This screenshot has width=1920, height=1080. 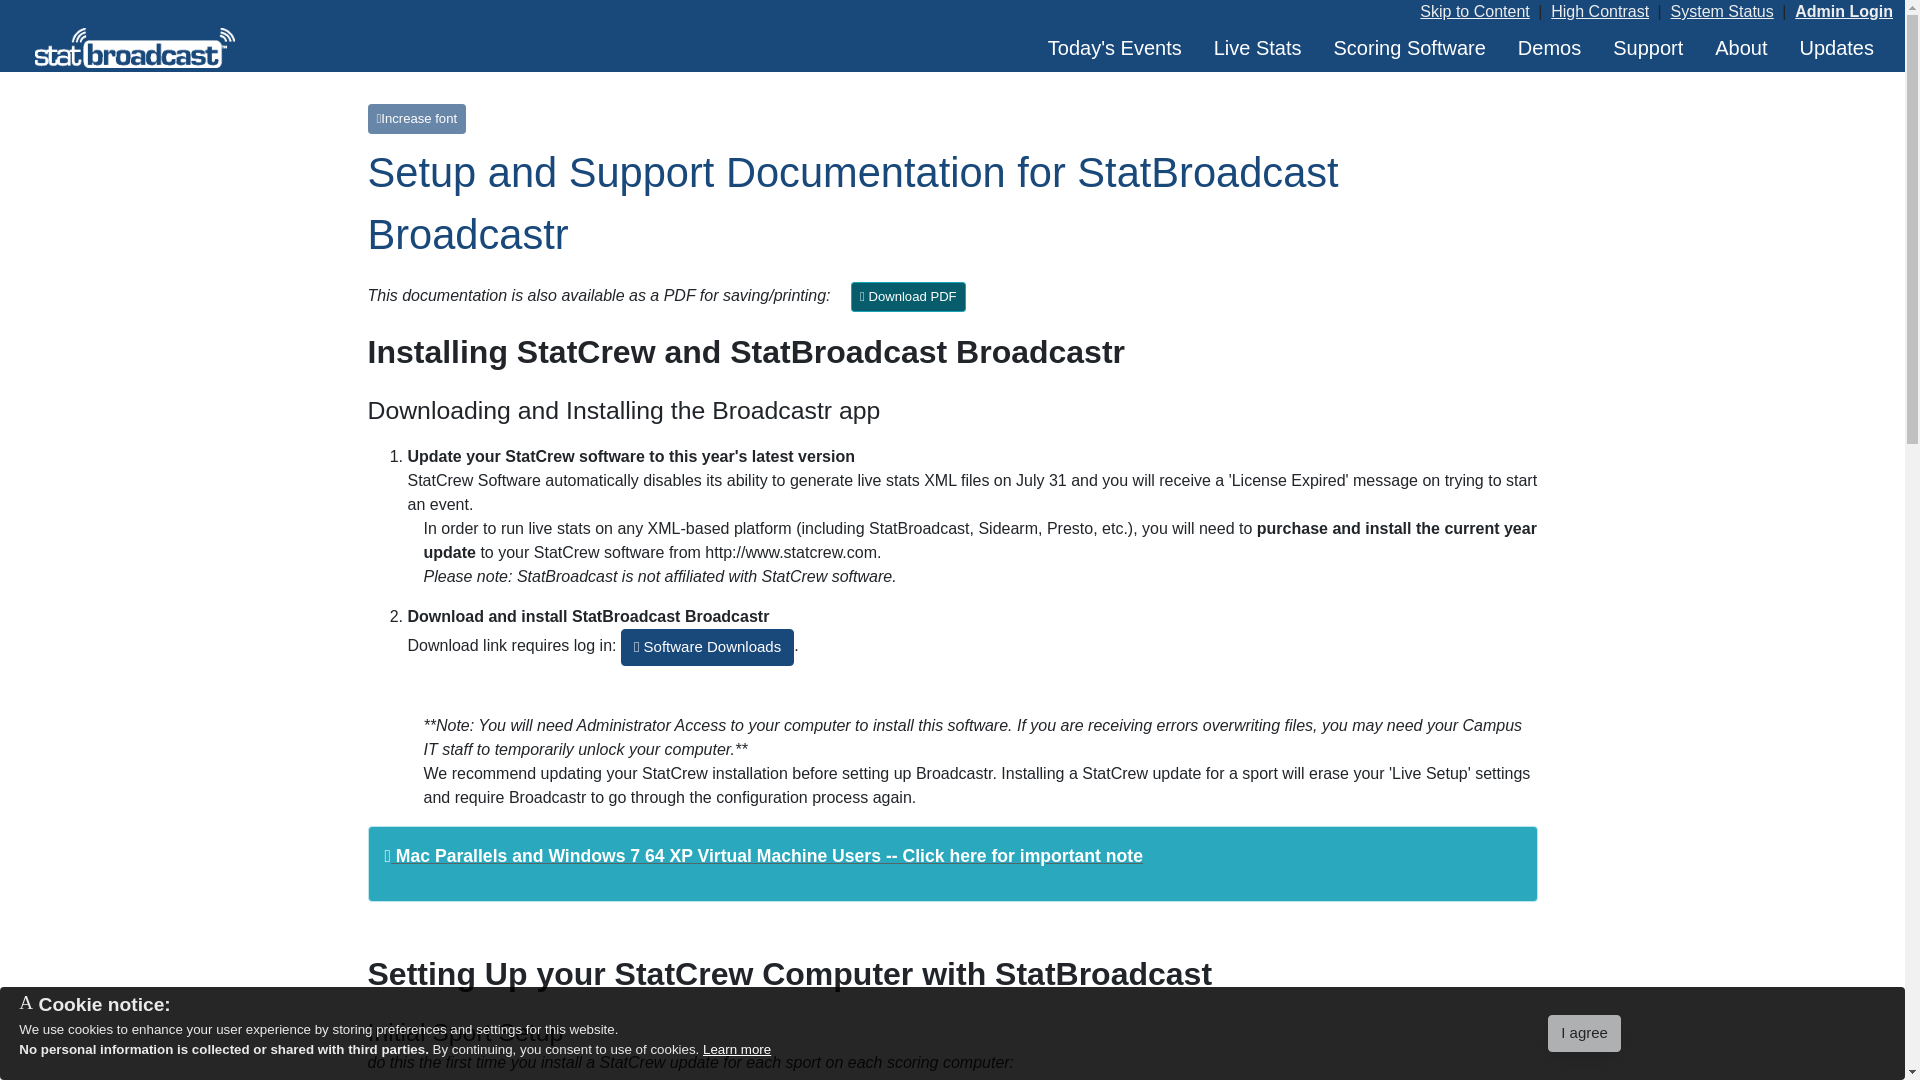 I want to click on Today's Events, so click(x=1115, y=48).